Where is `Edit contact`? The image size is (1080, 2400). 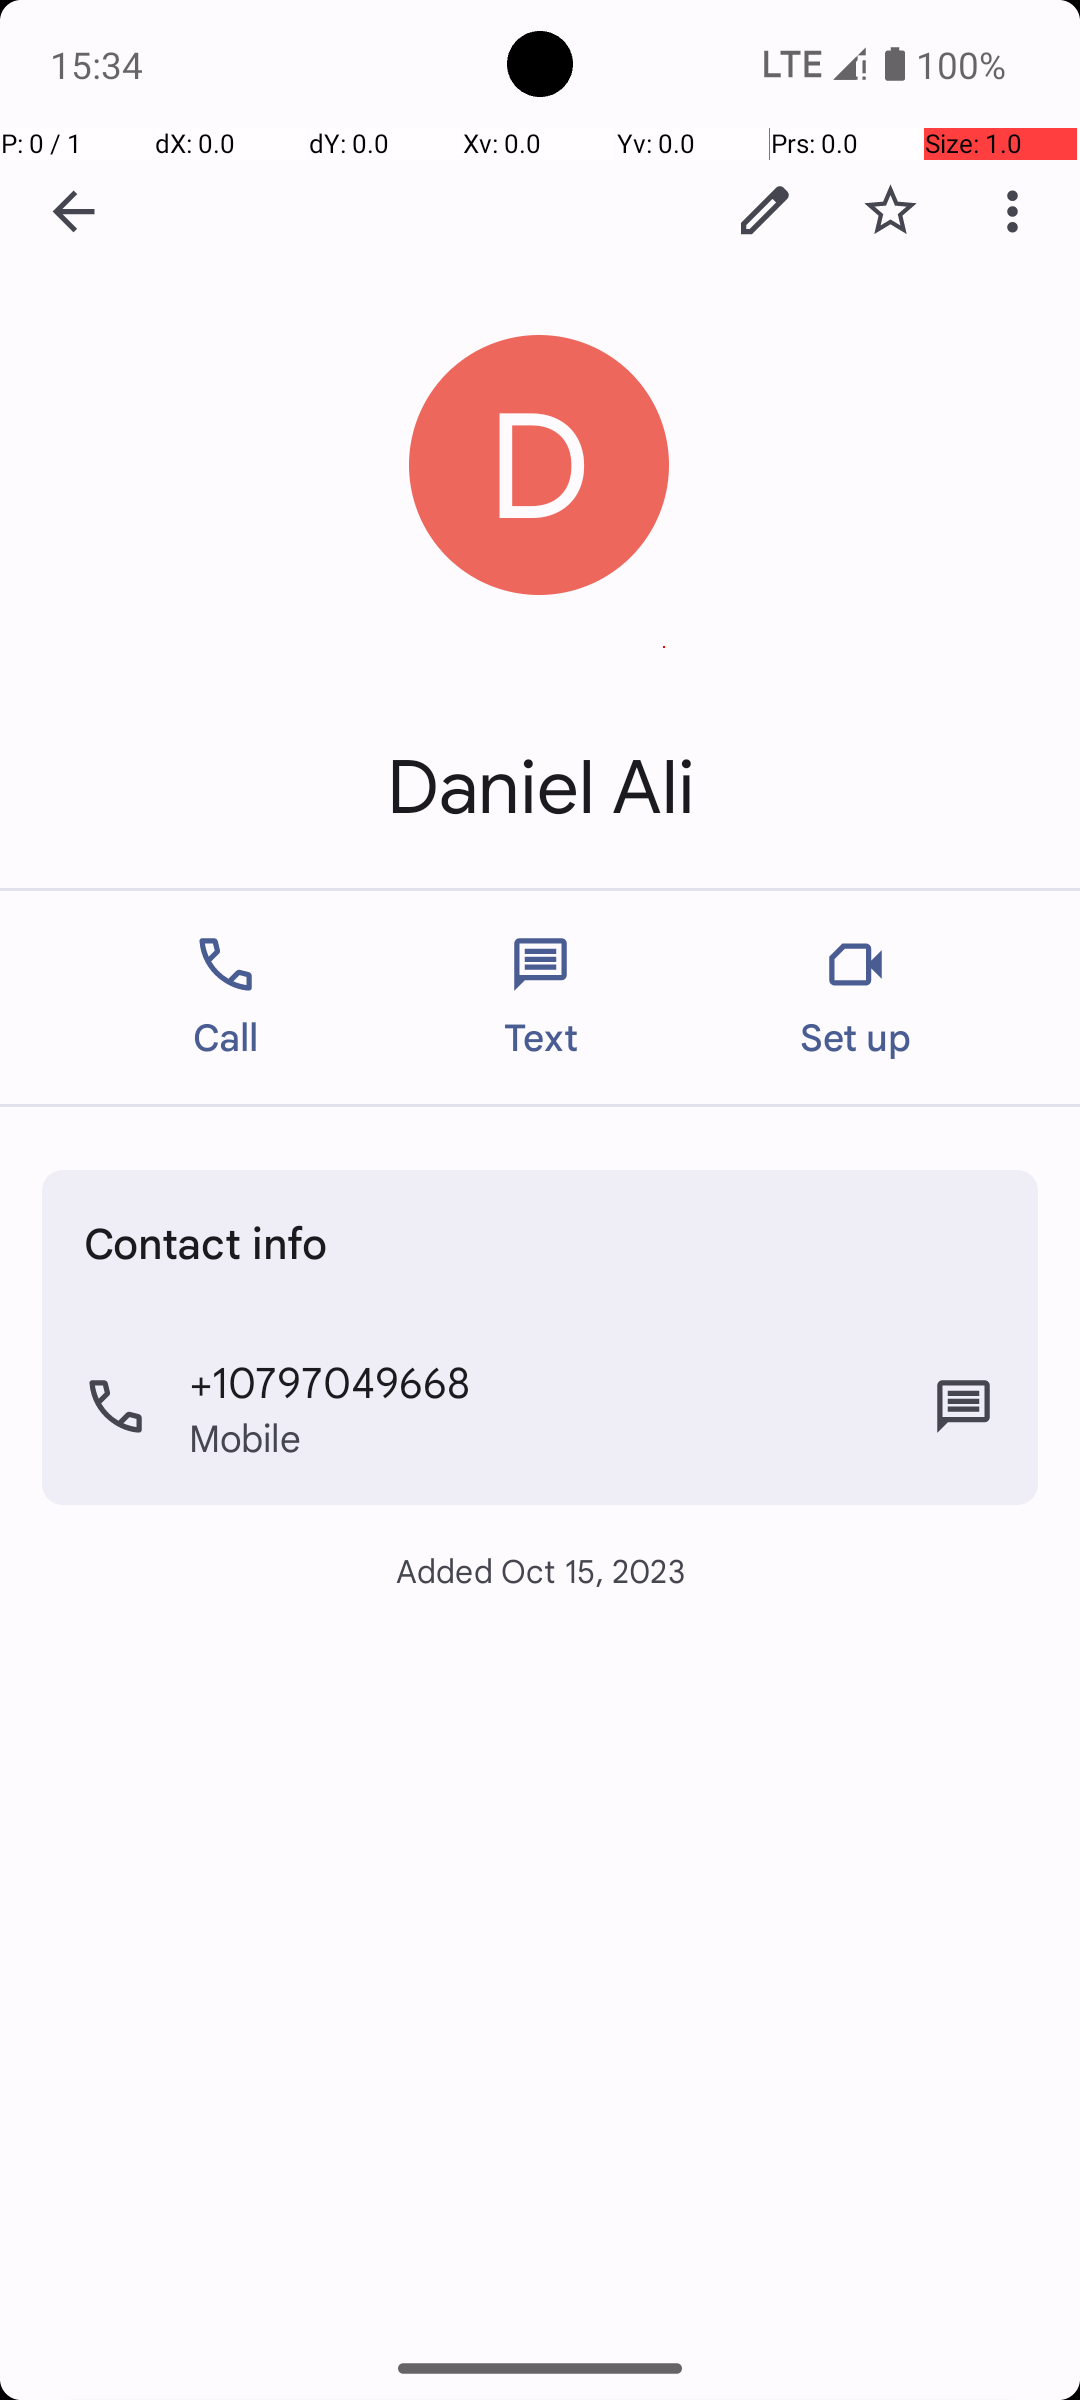
Edit contact is located at coordinates (765, 211).